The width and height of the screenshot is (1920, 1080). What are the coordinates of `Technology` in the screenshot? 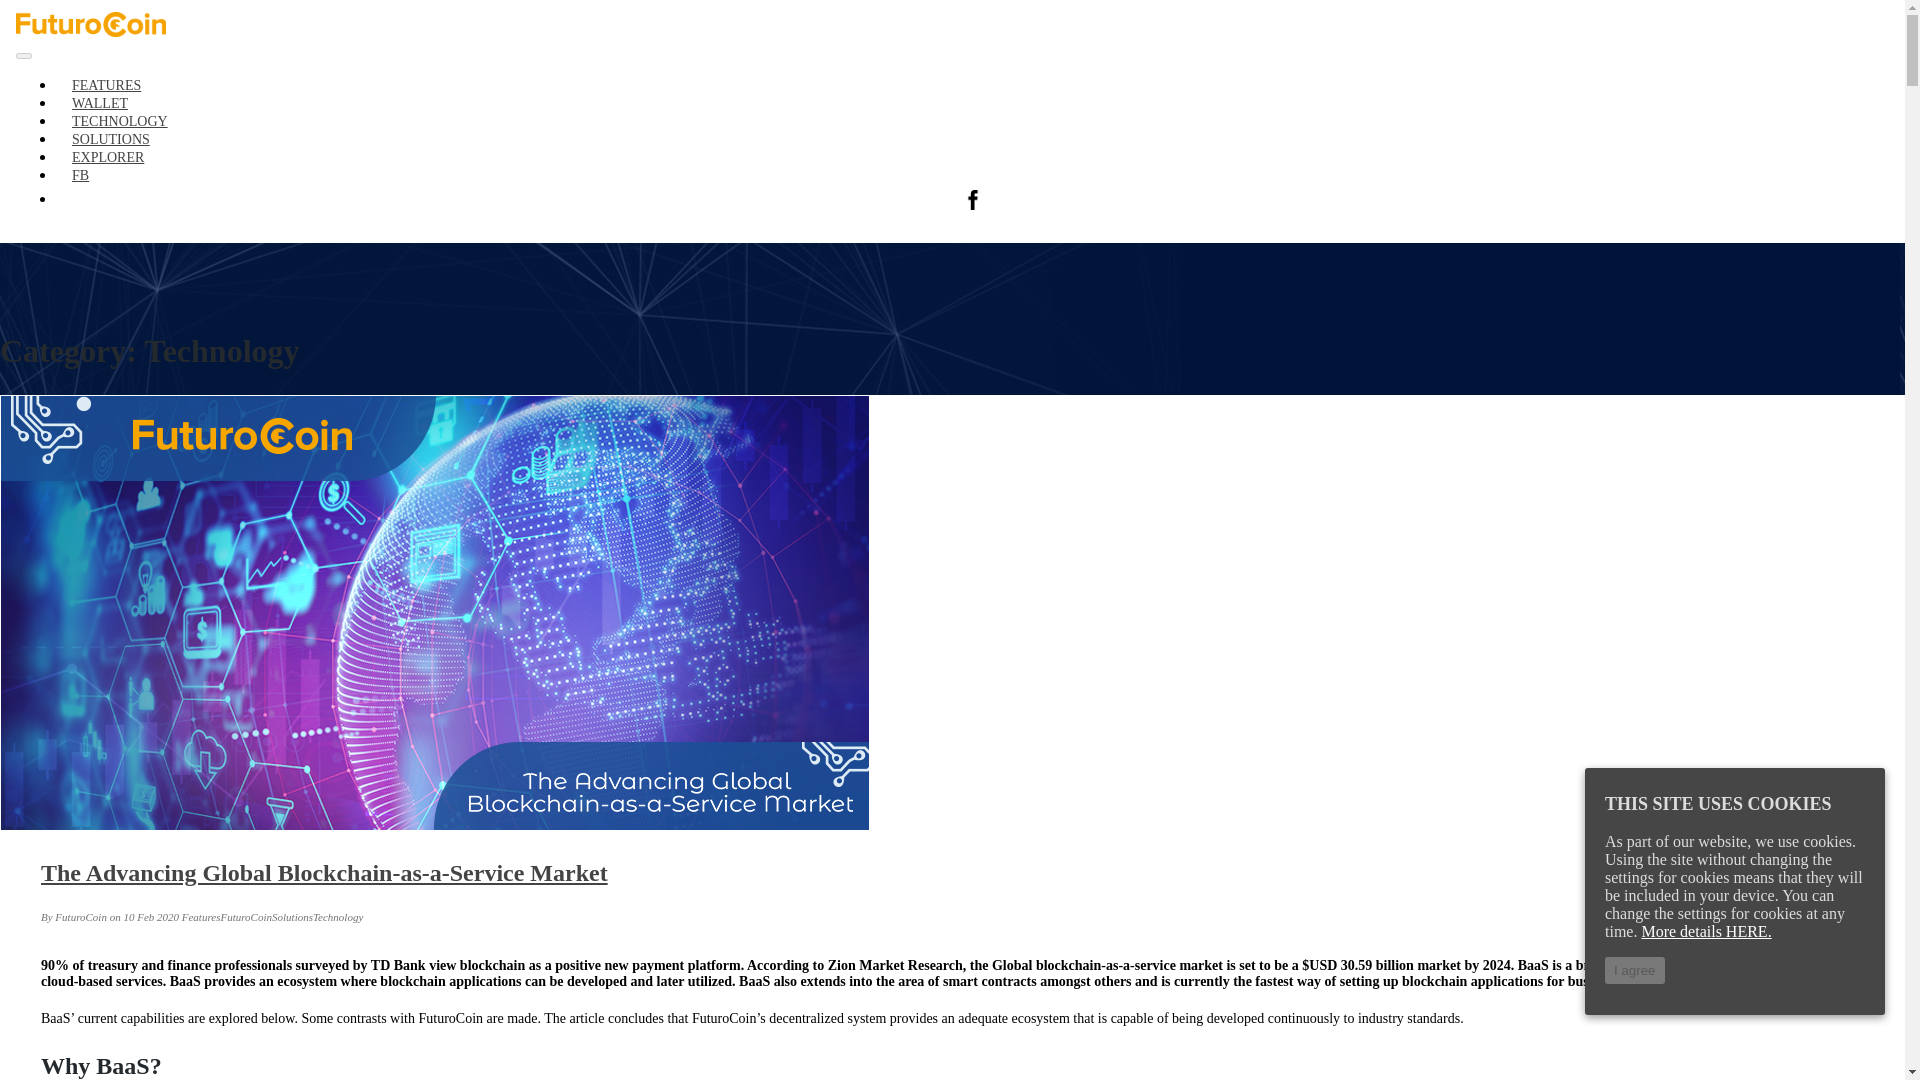 It's located at (120, 121).